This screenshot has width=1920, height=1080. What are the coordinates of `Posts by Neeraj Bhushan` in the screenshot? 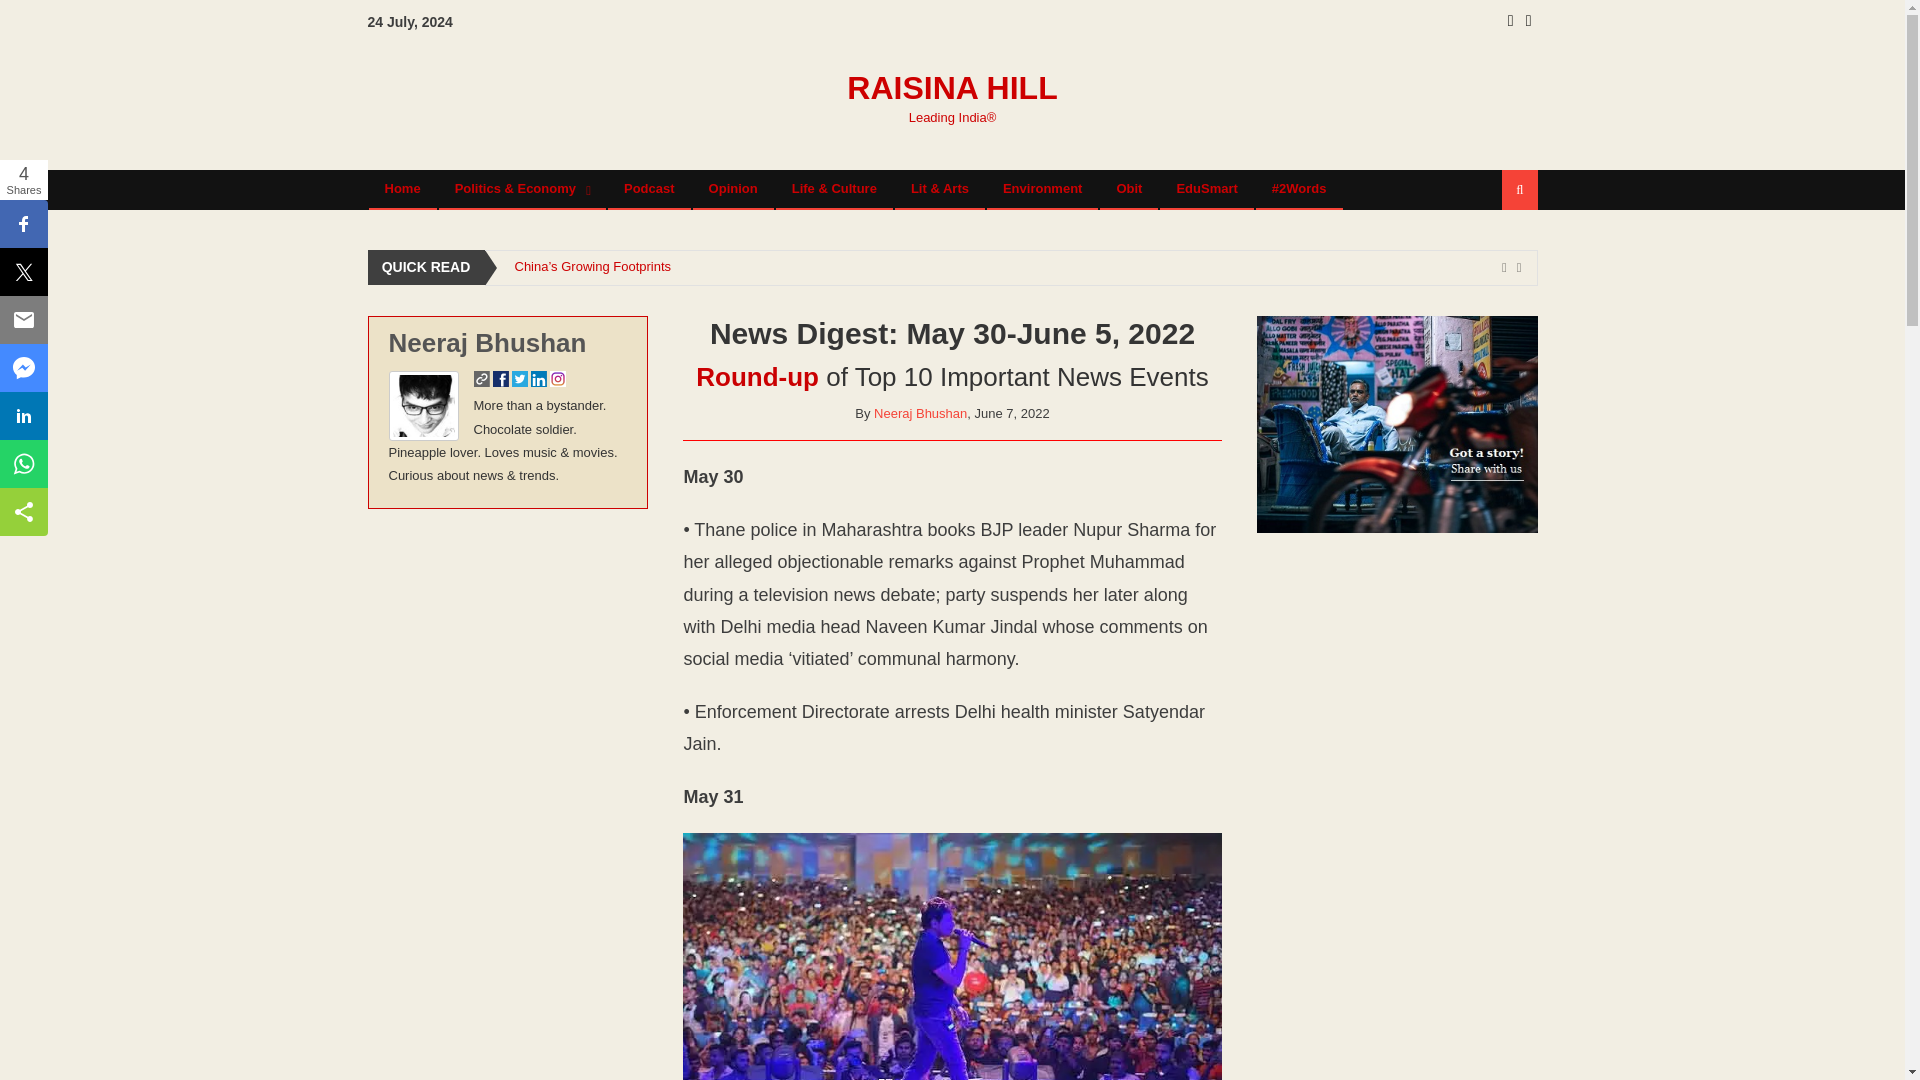 It's located at (920, 414).